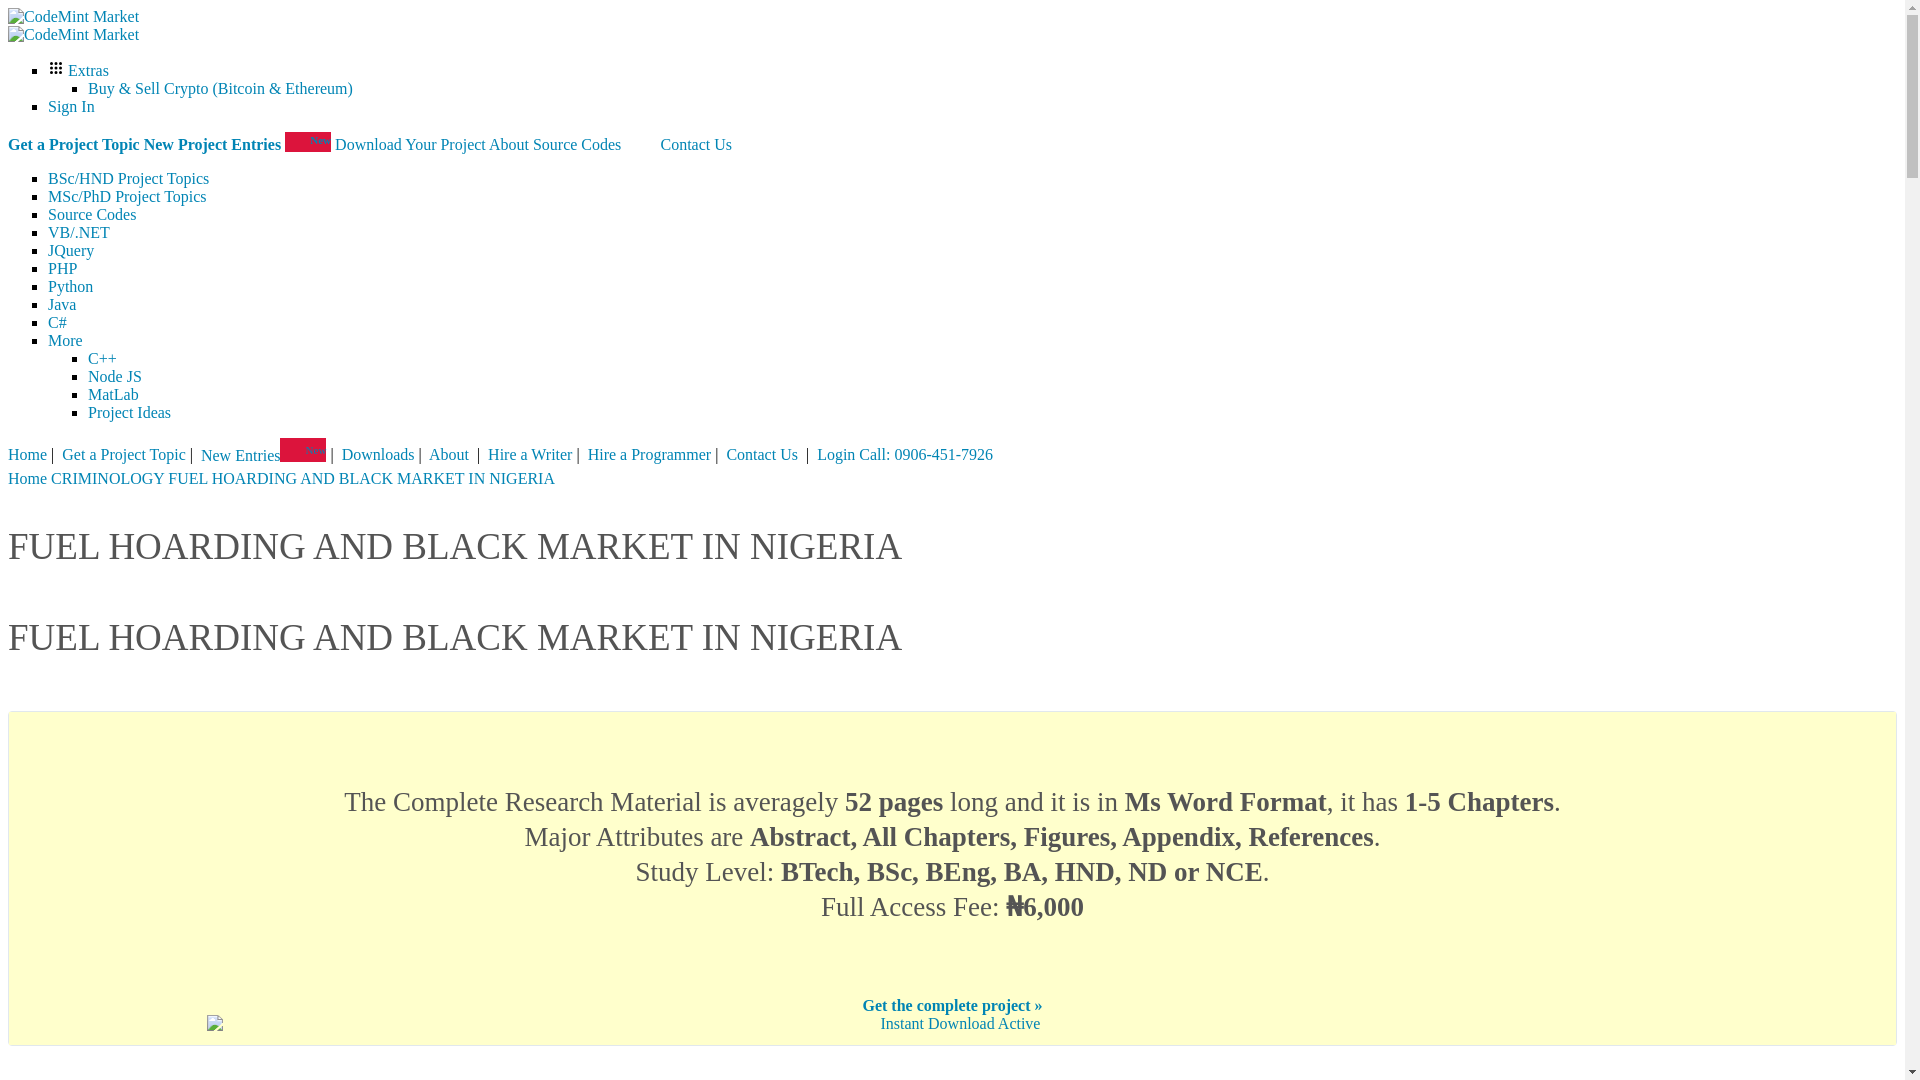 This screenshot has width=1920, height=1080. Describe the element at coordinates (762, 456) in the screenshot. I see `Contact Us` at that location.